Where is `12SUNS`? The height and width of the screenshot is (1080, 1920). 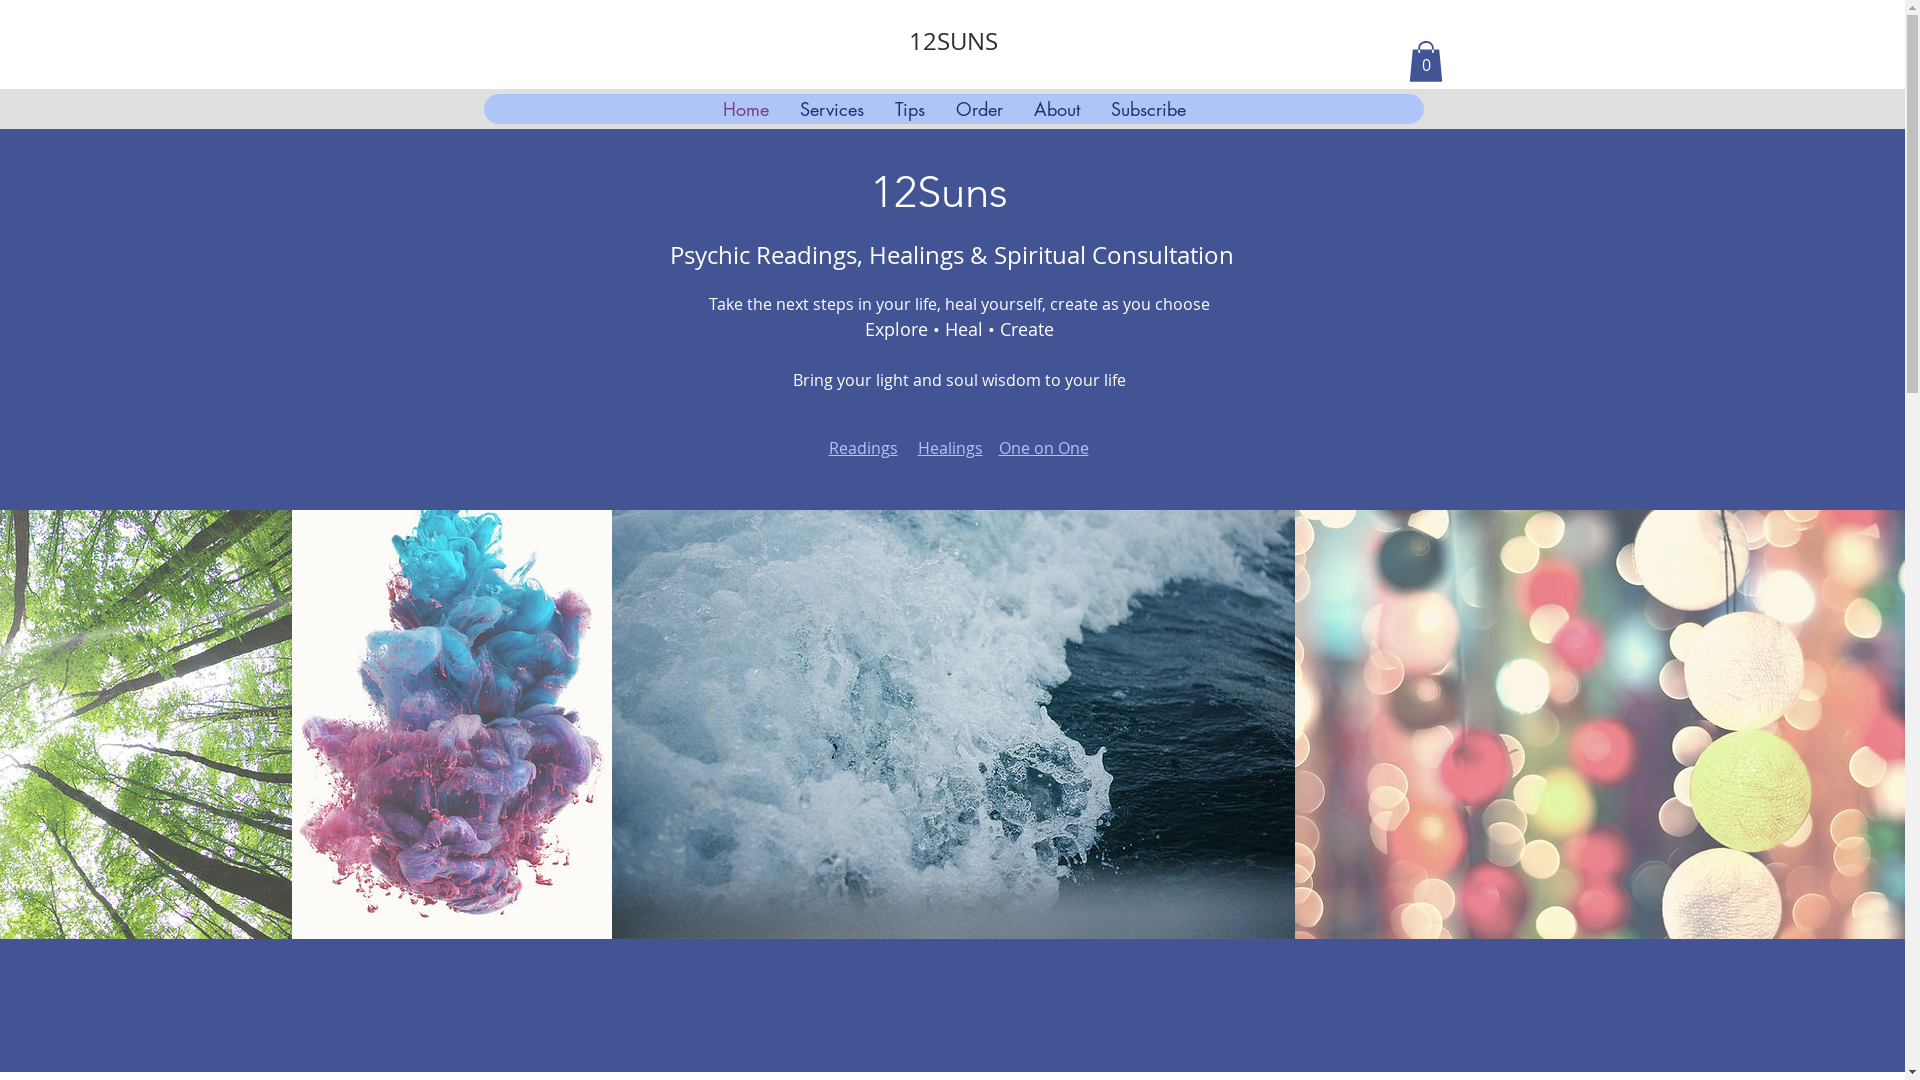
12SUNS is located at coordinates (954, 41).